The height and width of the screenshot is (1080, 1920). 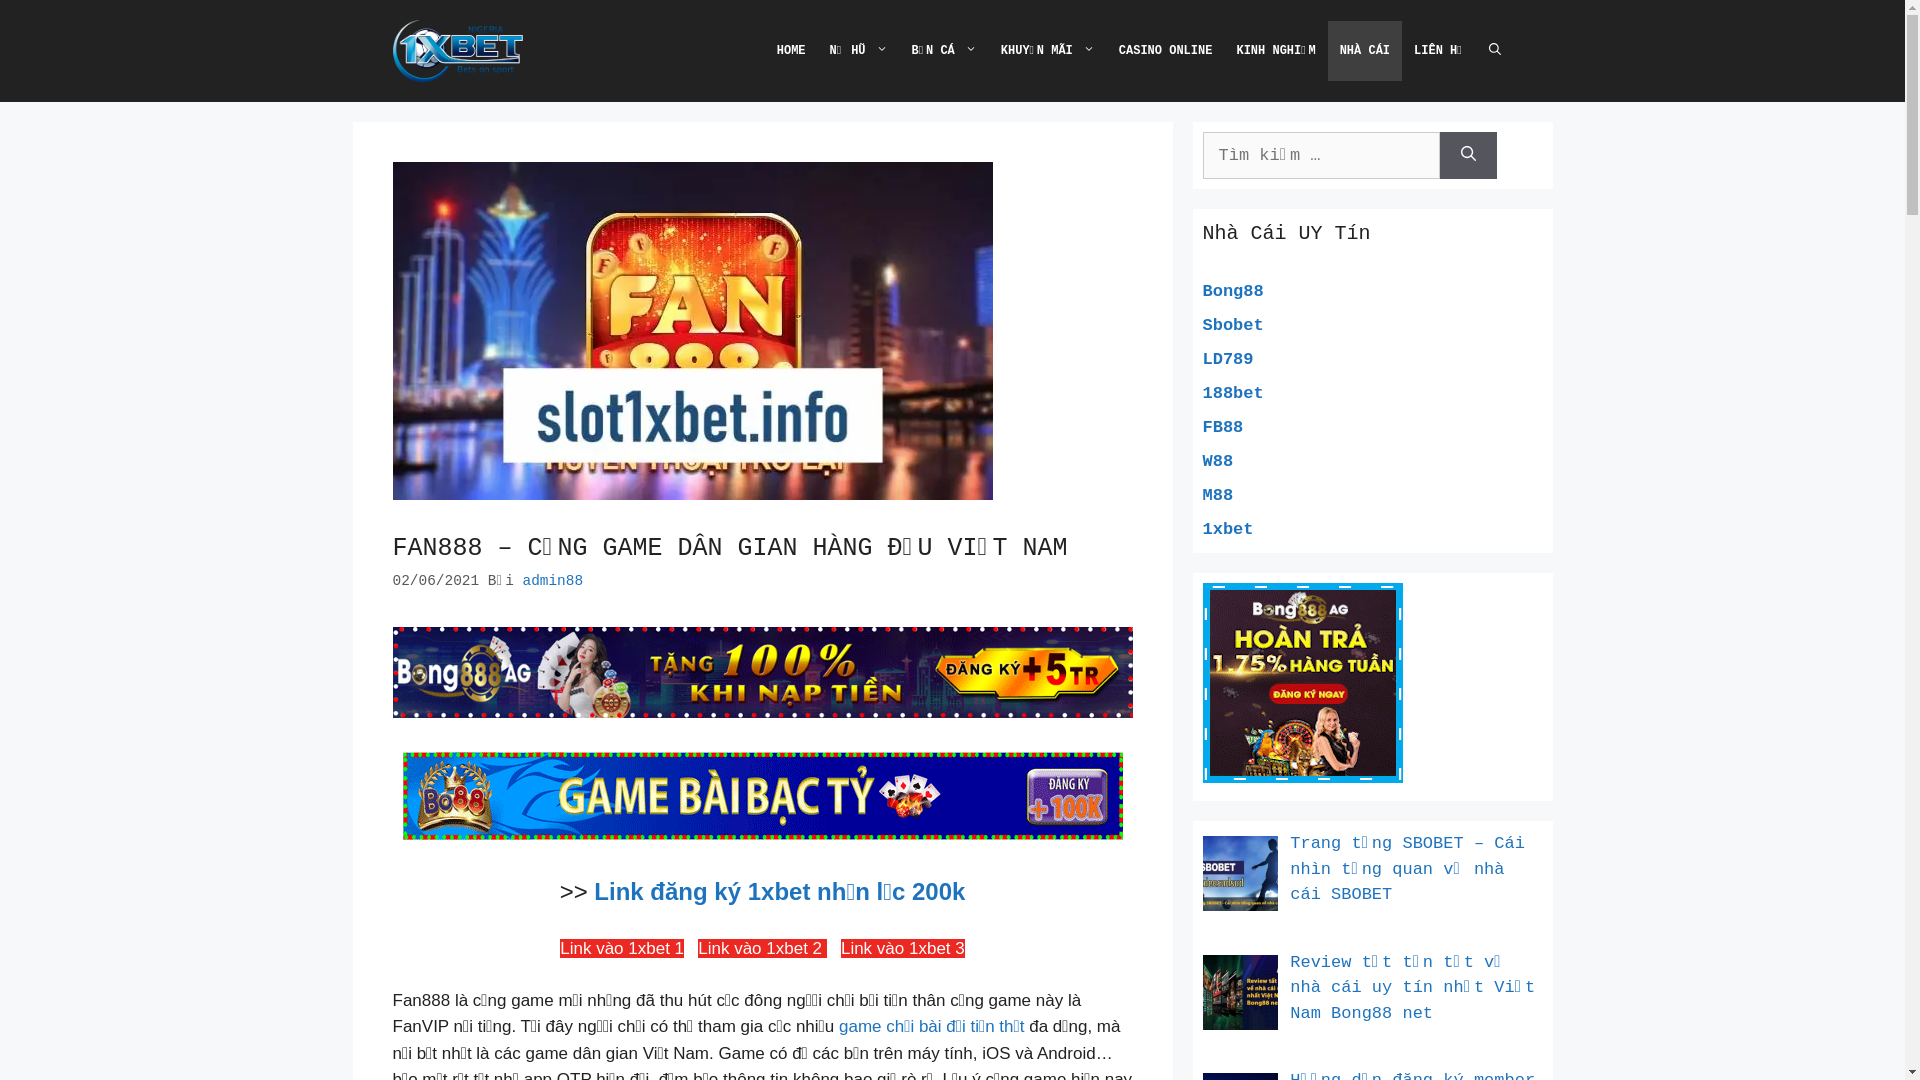 I want to click on Bong88, so click(x=1232, y=292).